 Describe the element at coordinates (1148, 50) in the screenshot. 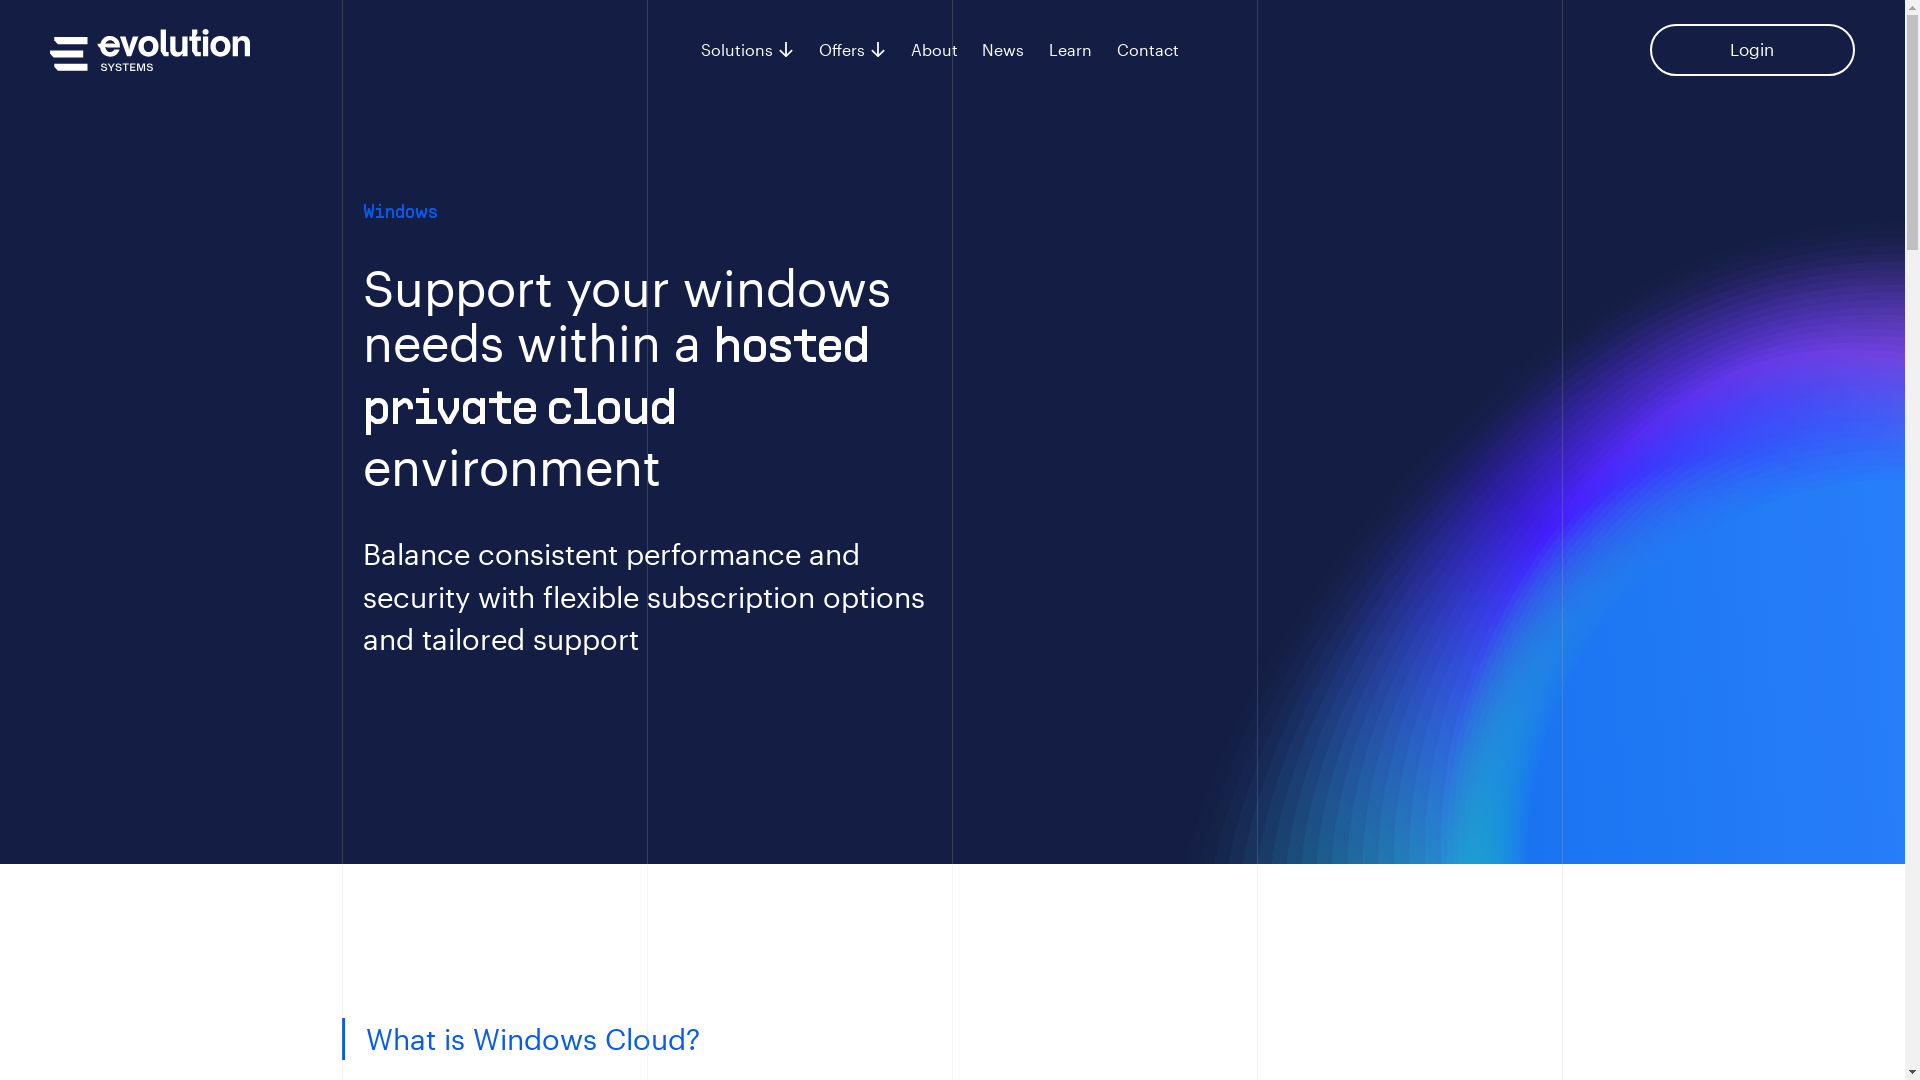

I see `Contact` at that location.